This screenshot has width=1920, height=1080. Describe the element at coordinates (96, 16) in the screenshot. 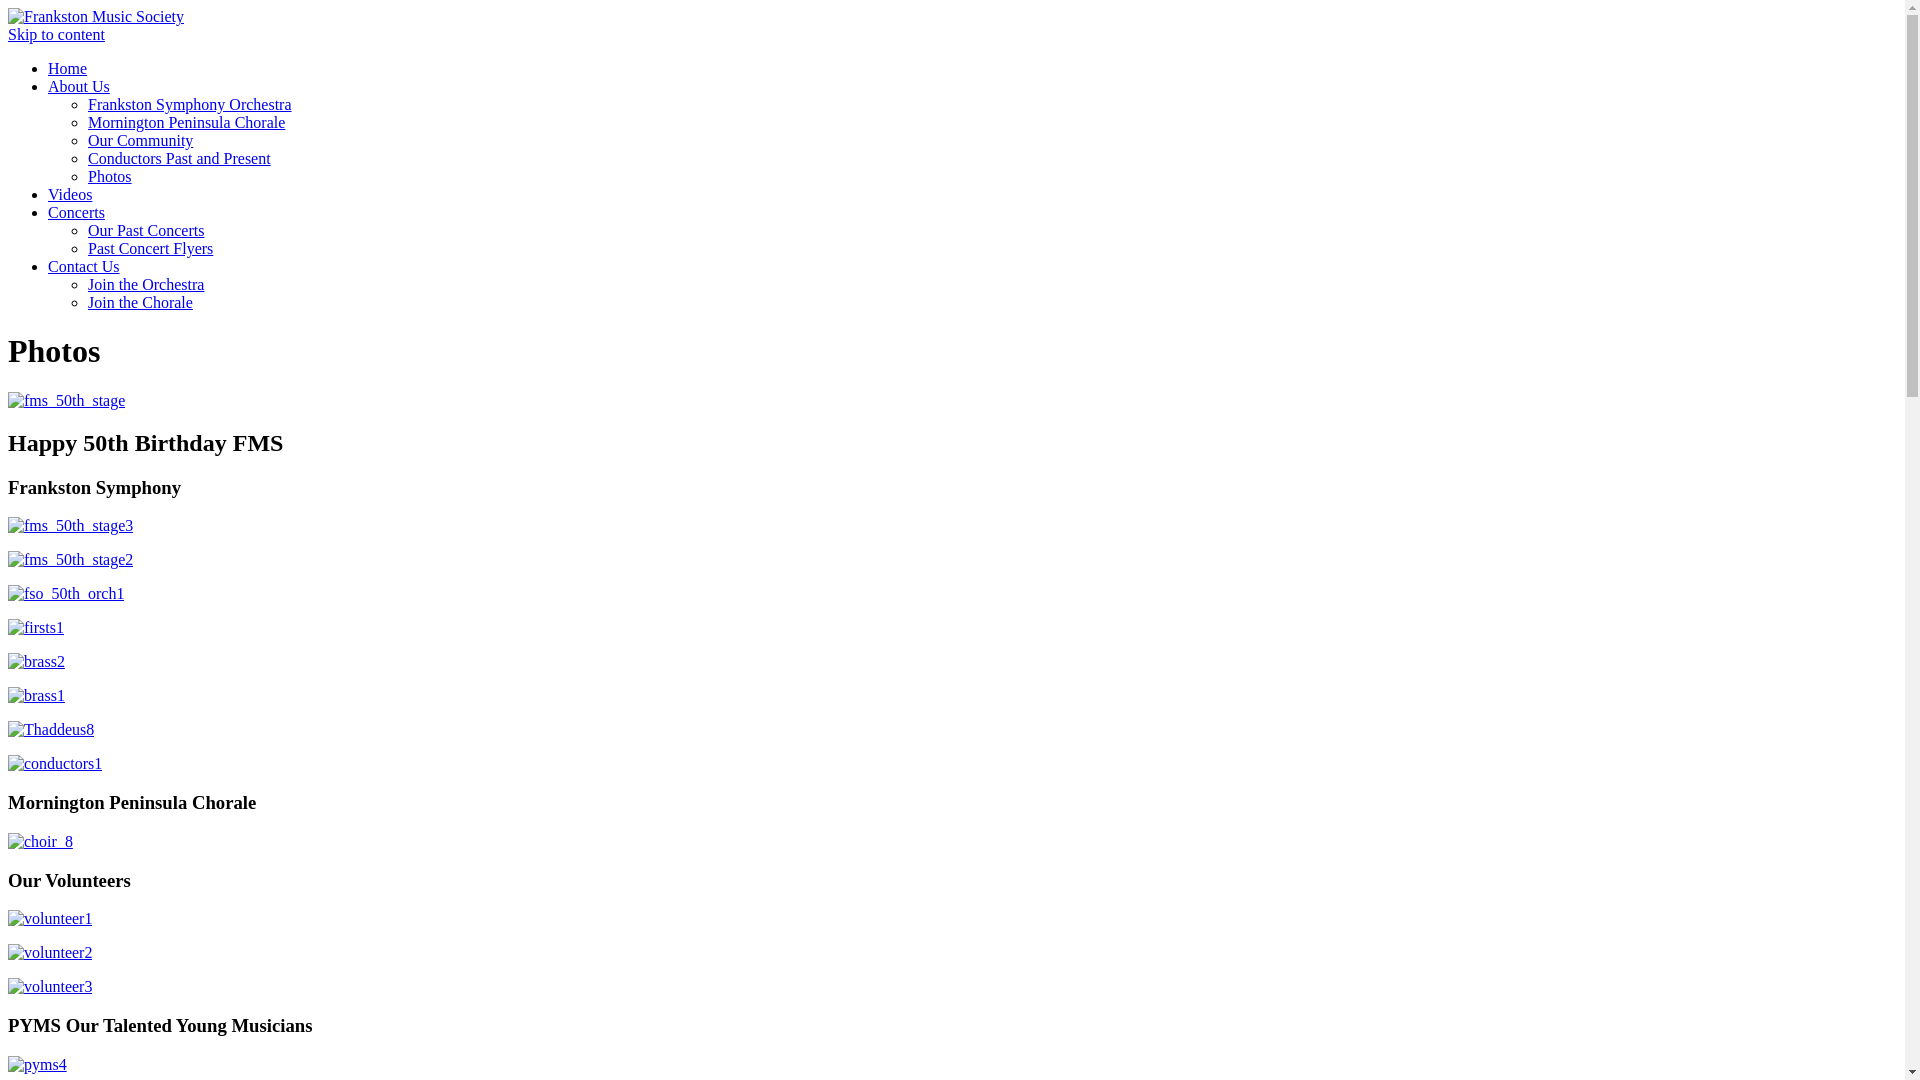

I see `Frankston Music Society` at that location.